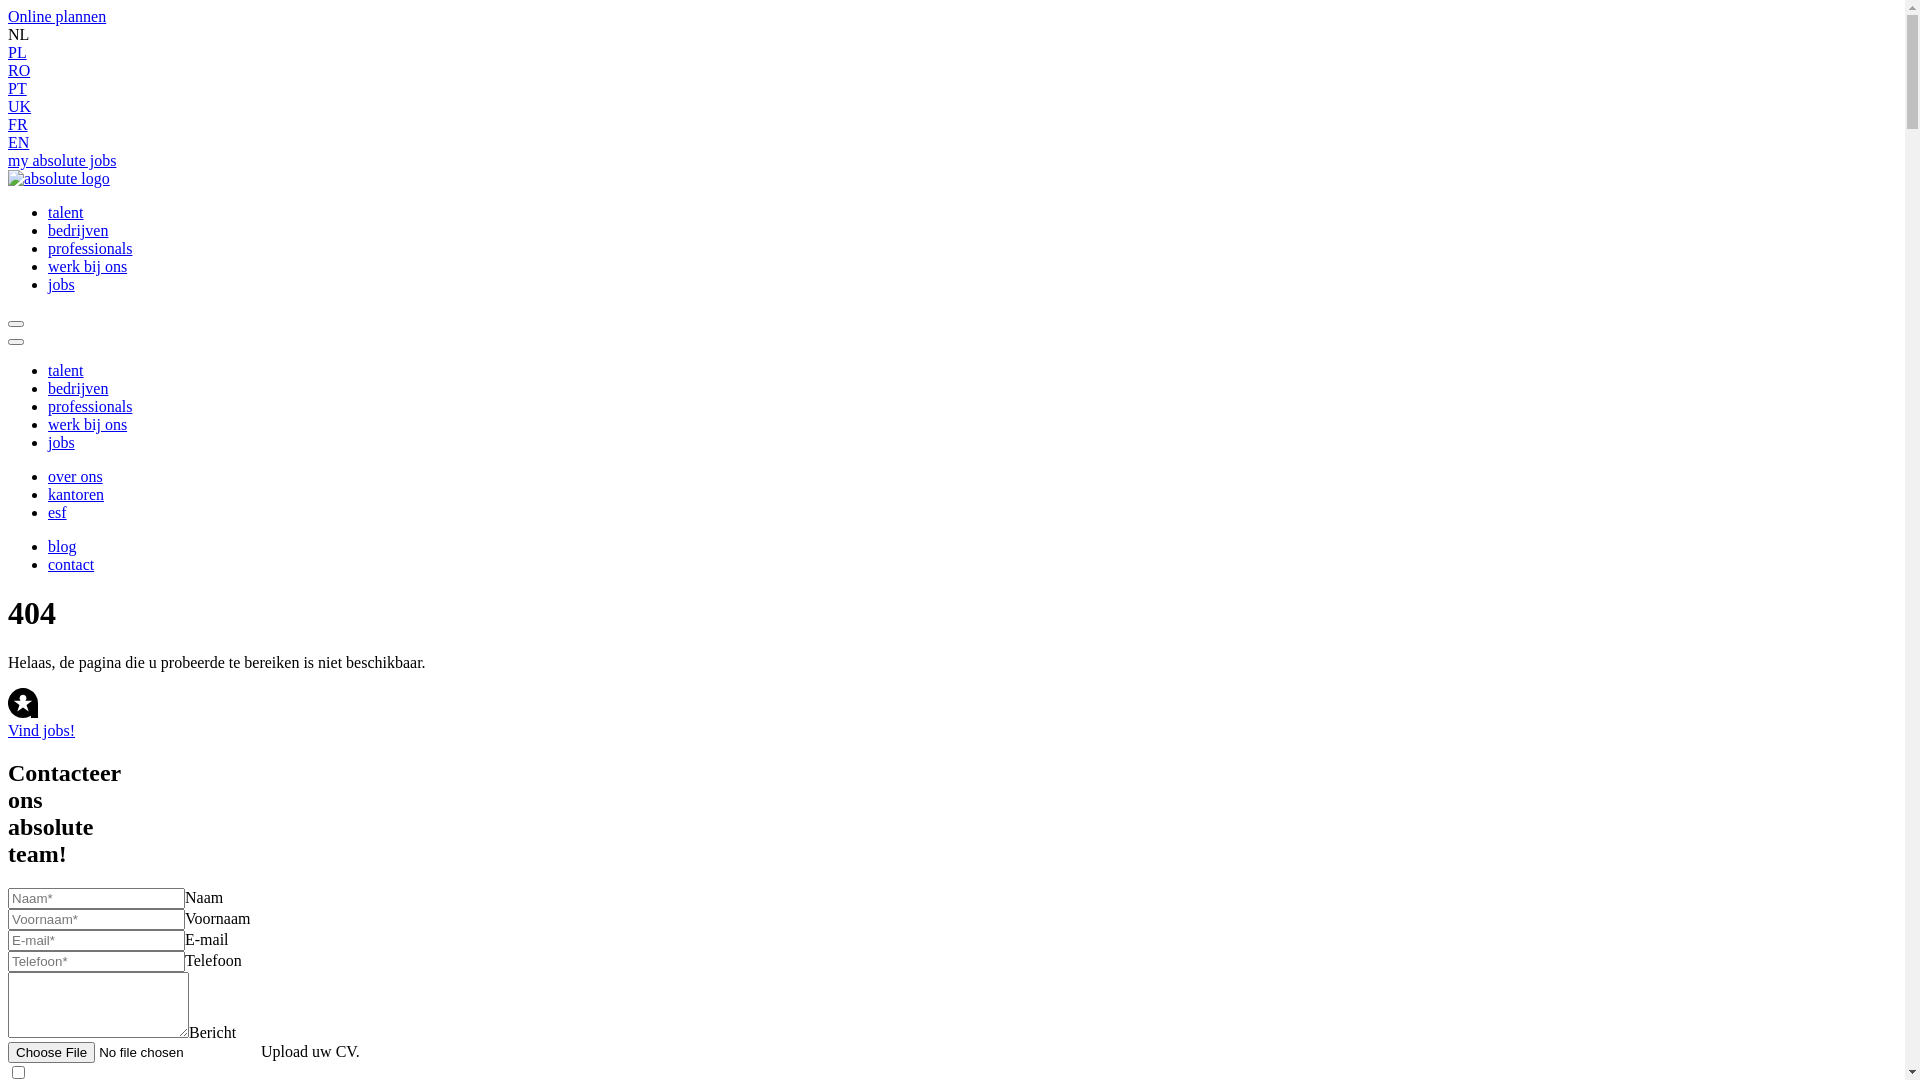  What do you see at coordinates (18, 124) in the screenshot?
I see `FR` at bounding box center [18, 124].